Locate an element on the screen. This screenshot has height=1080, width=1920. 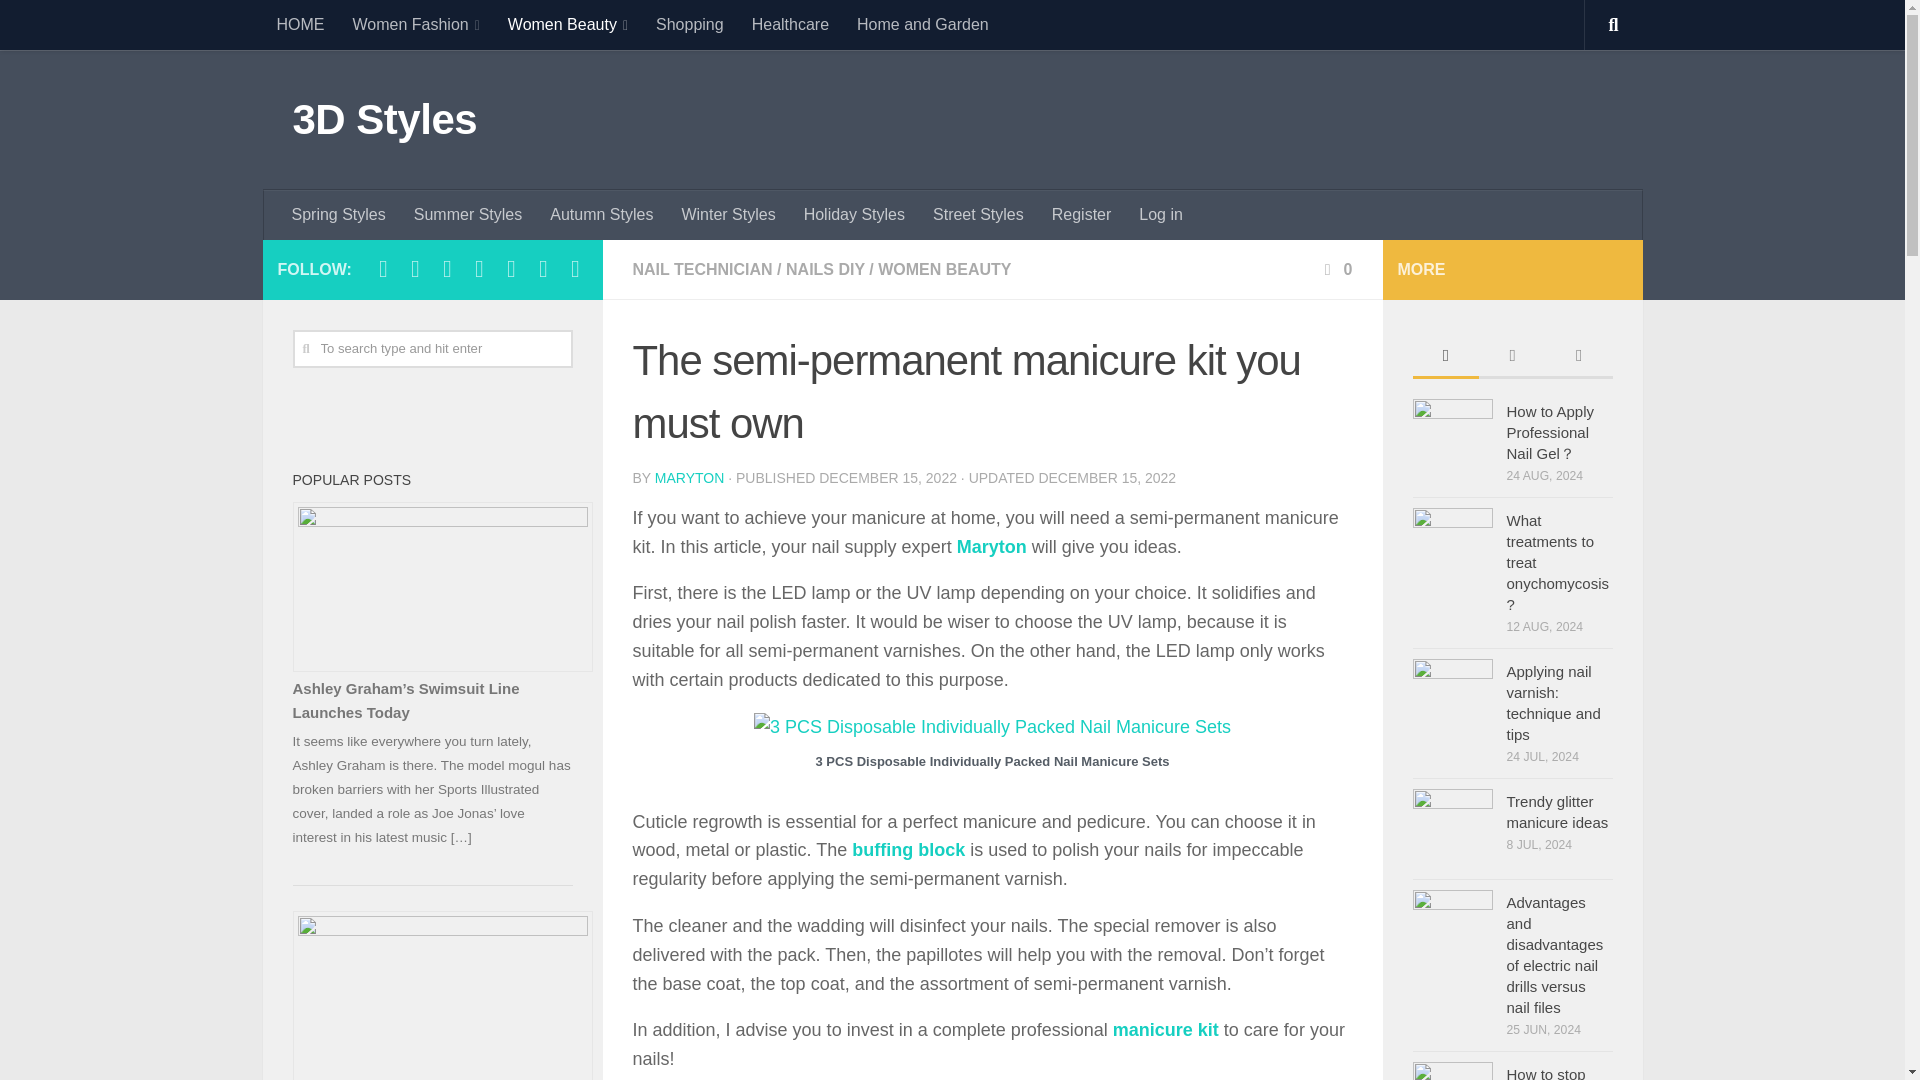
3D Styles is located at coordinates (384, 120).